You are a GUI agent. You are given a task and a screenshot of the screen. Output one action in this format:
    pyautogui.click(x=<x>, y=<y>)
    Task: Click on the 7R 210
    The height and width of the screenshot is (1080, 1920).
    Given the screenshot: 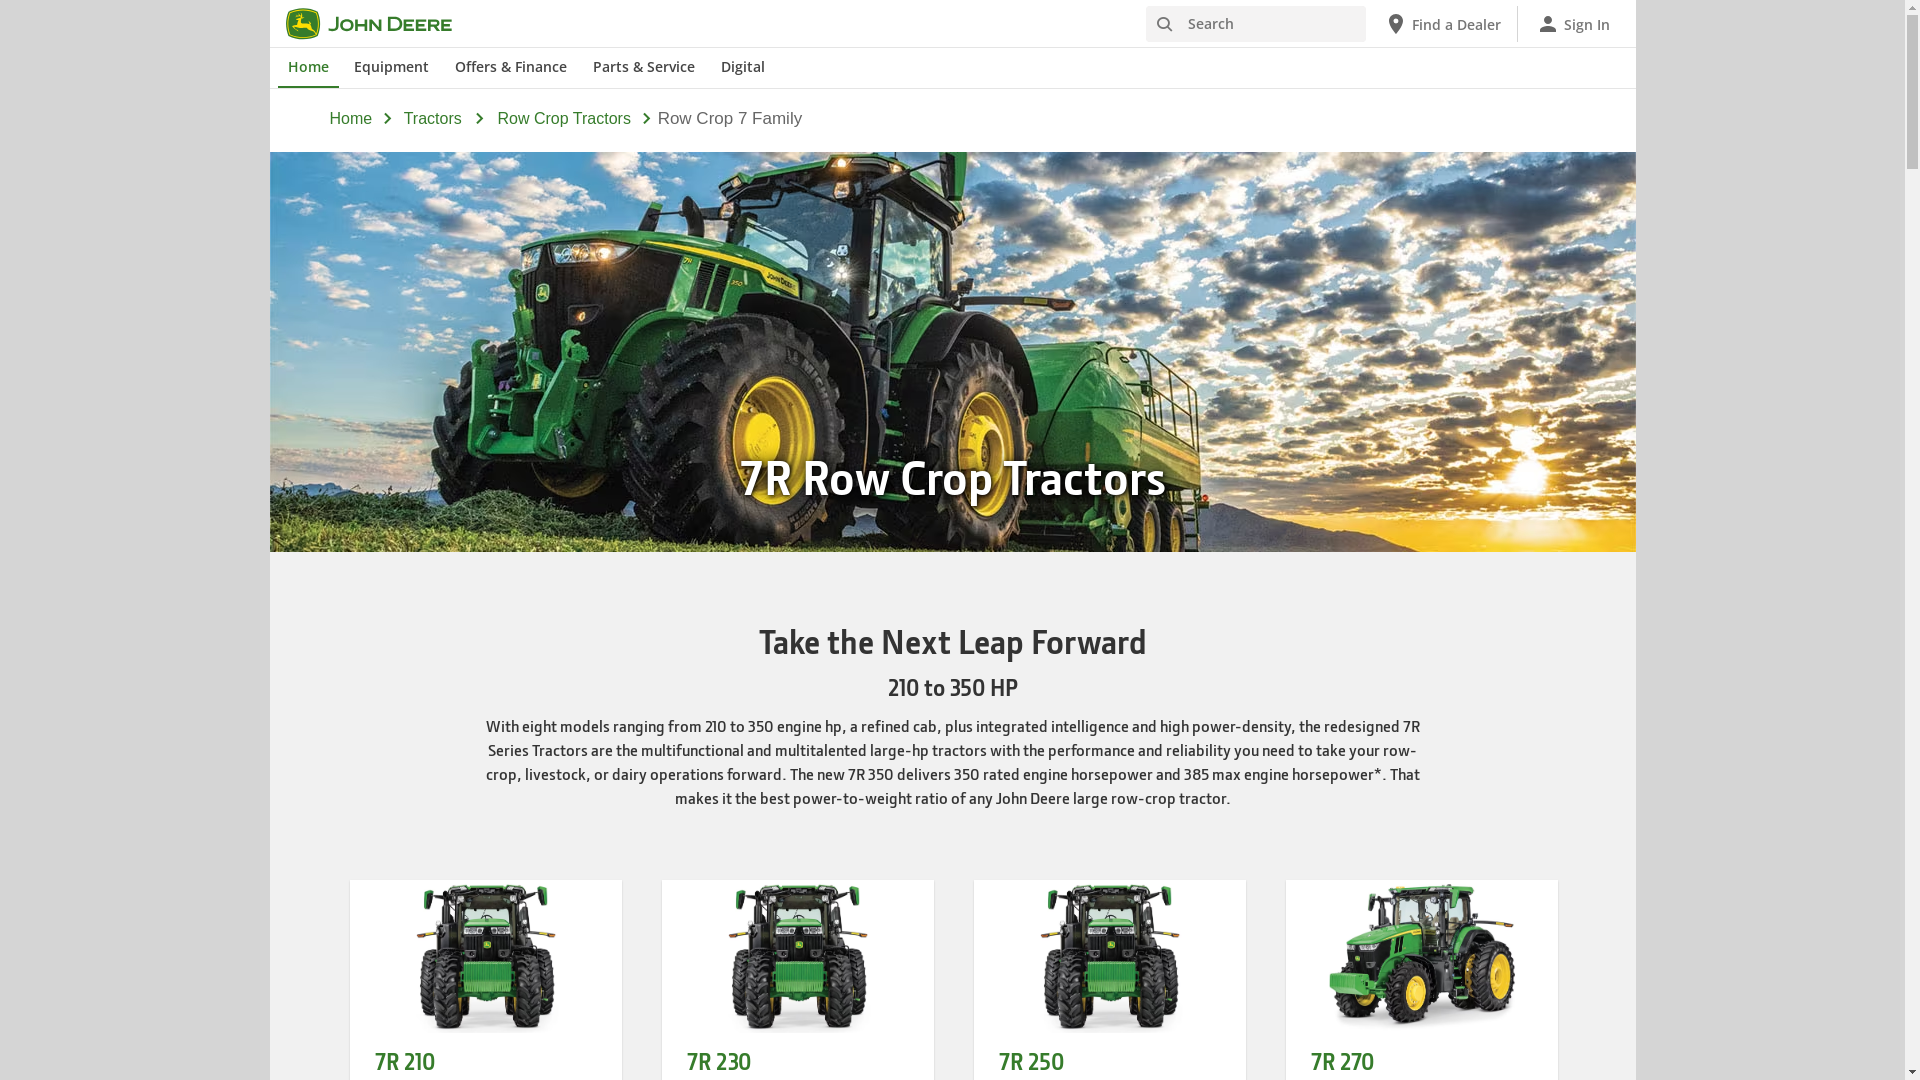 What is the action you would take?
    pyautogui.click(x=404, y=1062)
    